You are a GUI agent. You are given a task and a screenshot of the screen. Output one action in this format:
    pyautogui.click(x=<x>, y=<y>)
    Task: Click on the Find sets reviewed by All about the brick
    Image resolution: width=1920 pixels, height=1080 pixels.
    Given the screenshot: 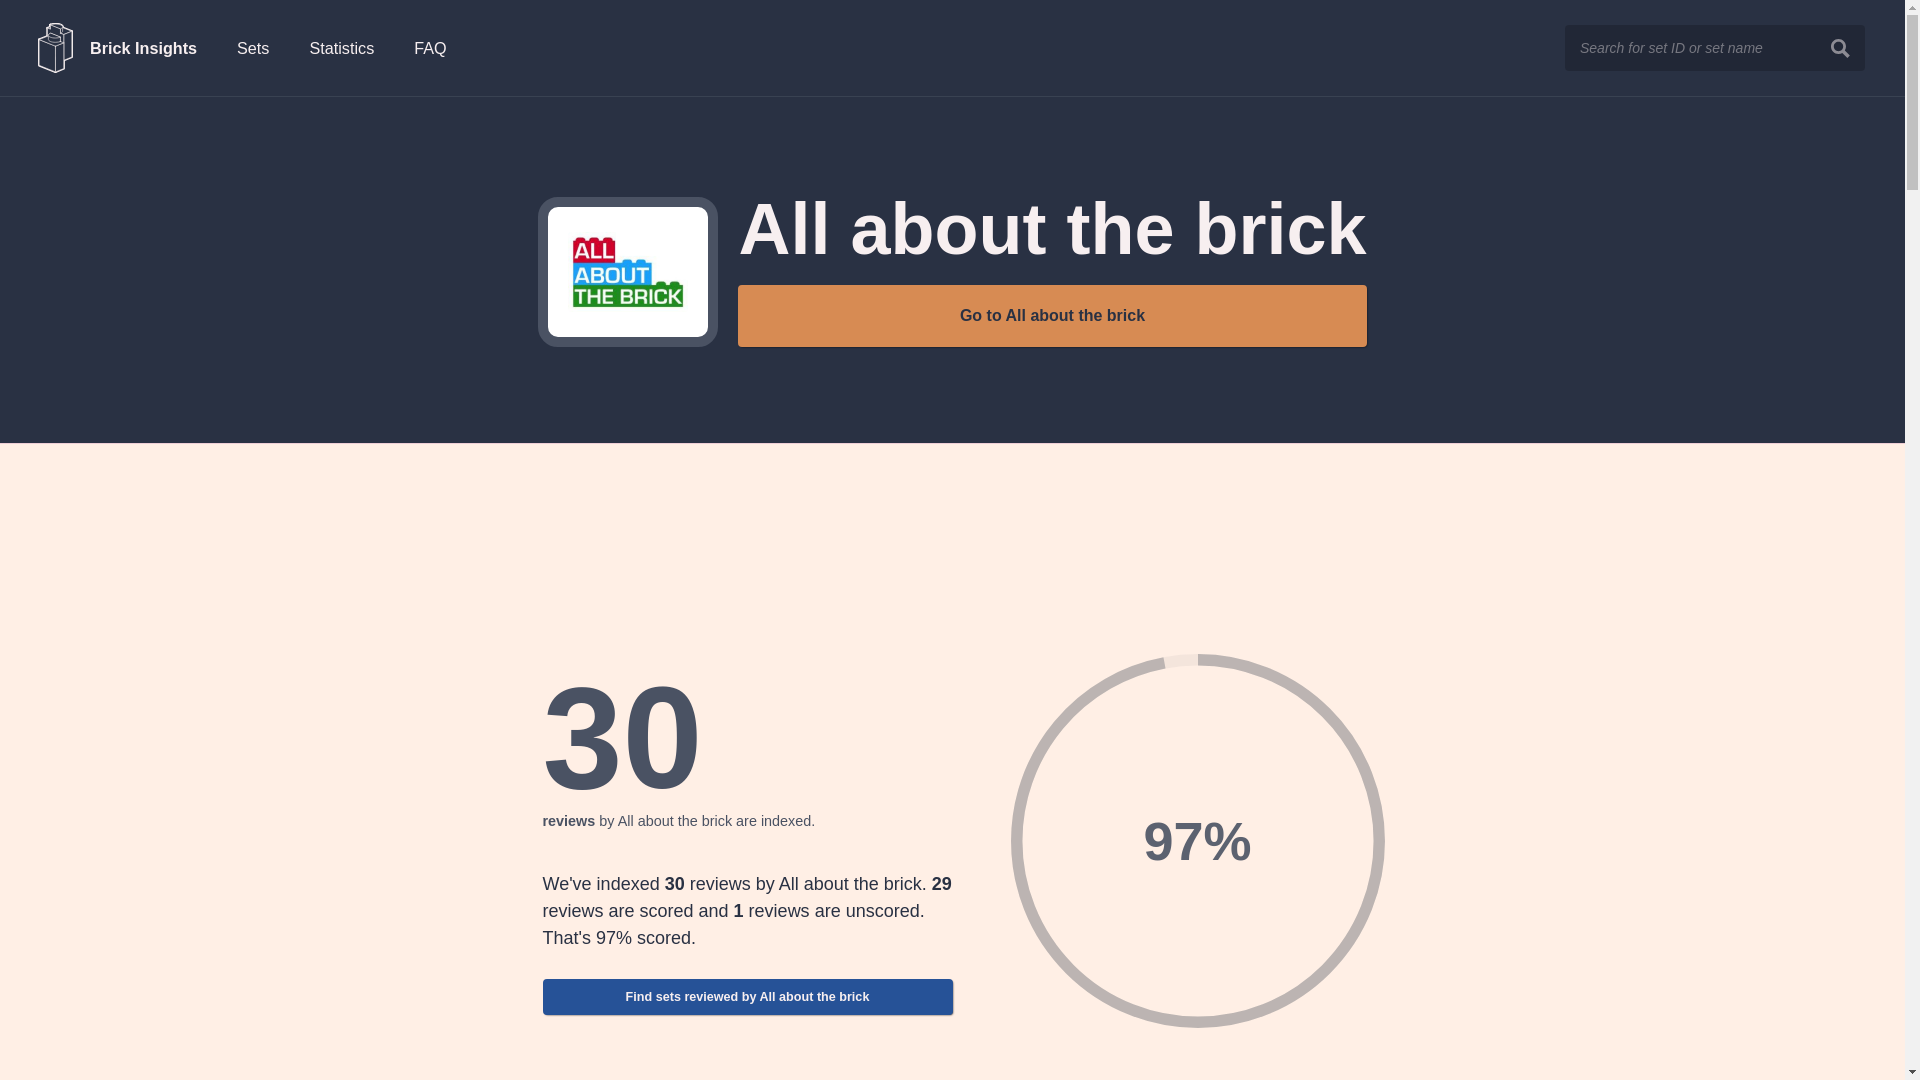 What is the action you would take?
    pyautogui.click(x=746, y=996)
    